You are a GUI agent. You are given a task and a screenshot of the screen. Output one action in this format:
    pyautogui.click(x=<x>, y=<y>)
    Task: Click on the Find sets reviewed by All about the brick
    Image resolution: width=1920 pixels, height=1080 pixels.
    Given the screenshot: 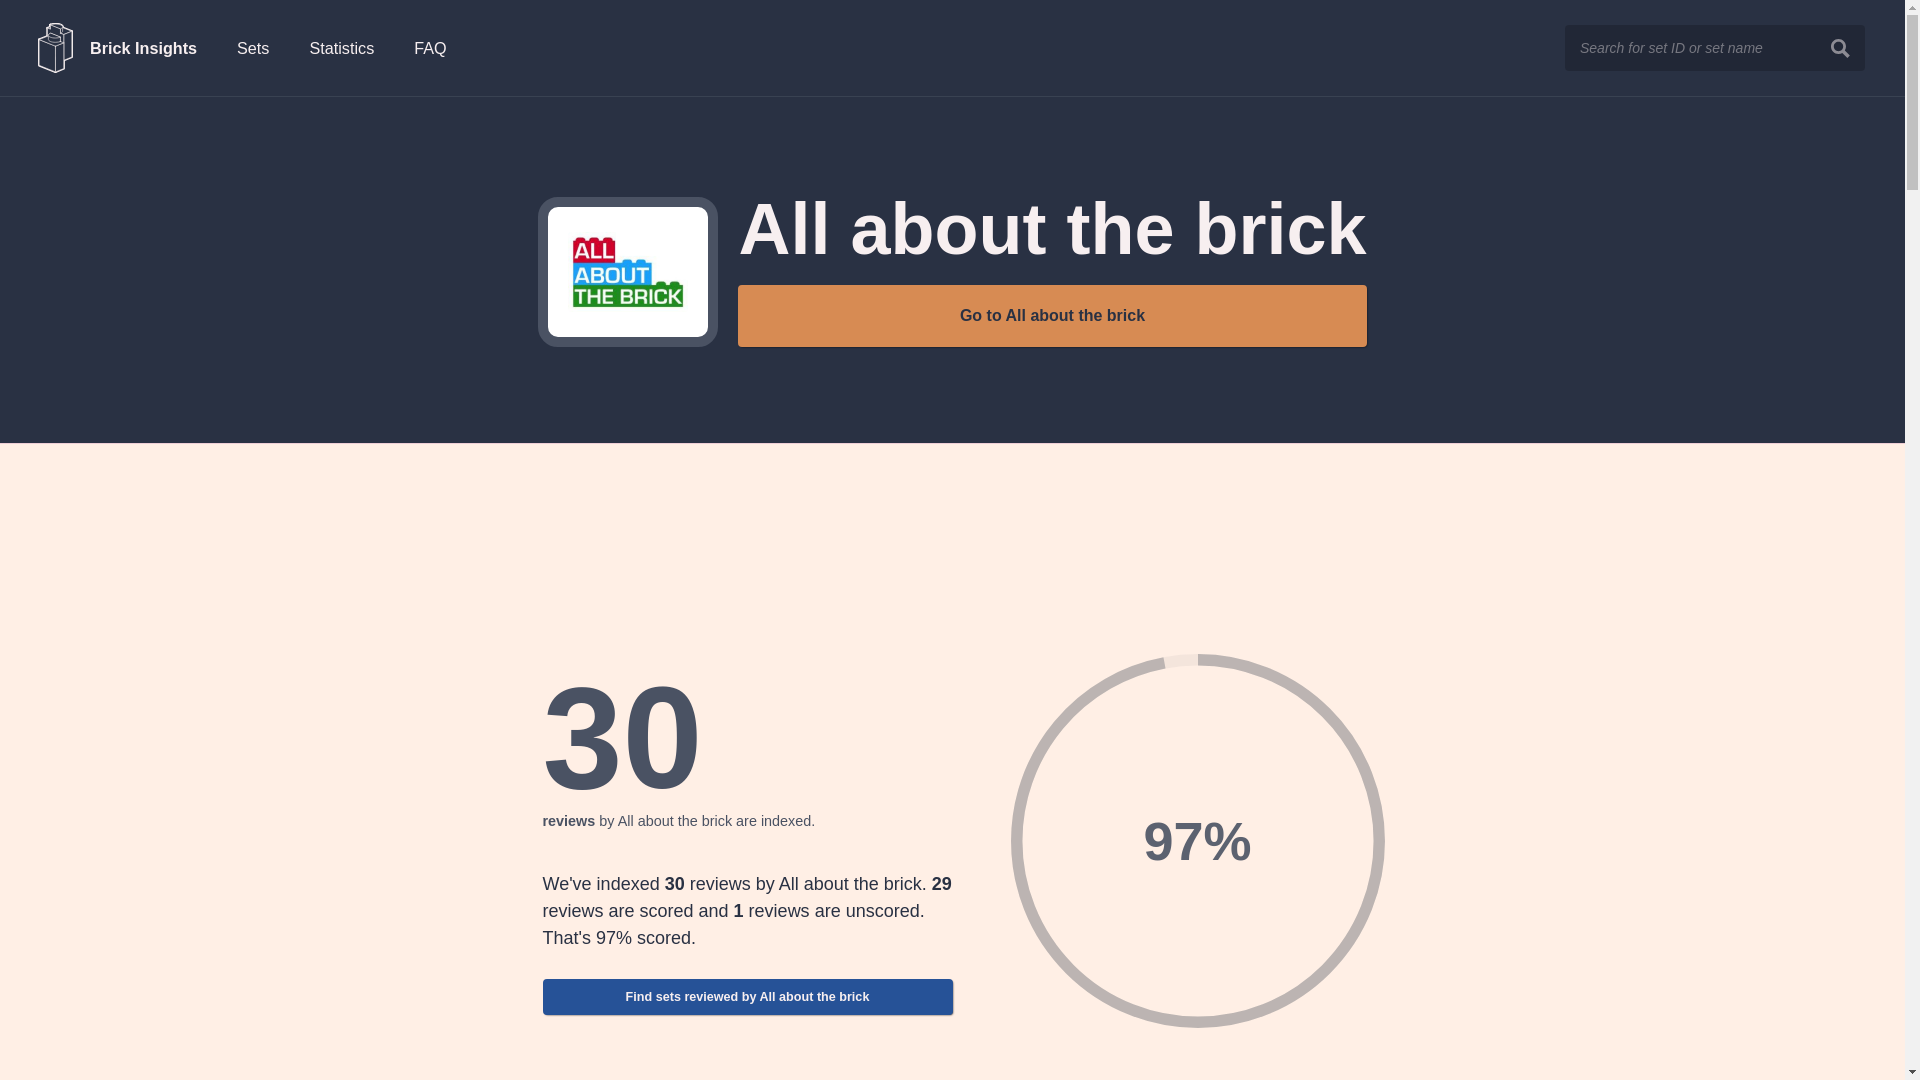 What is the action you would take?
    pyautogui.click(x=746, y=996)
    